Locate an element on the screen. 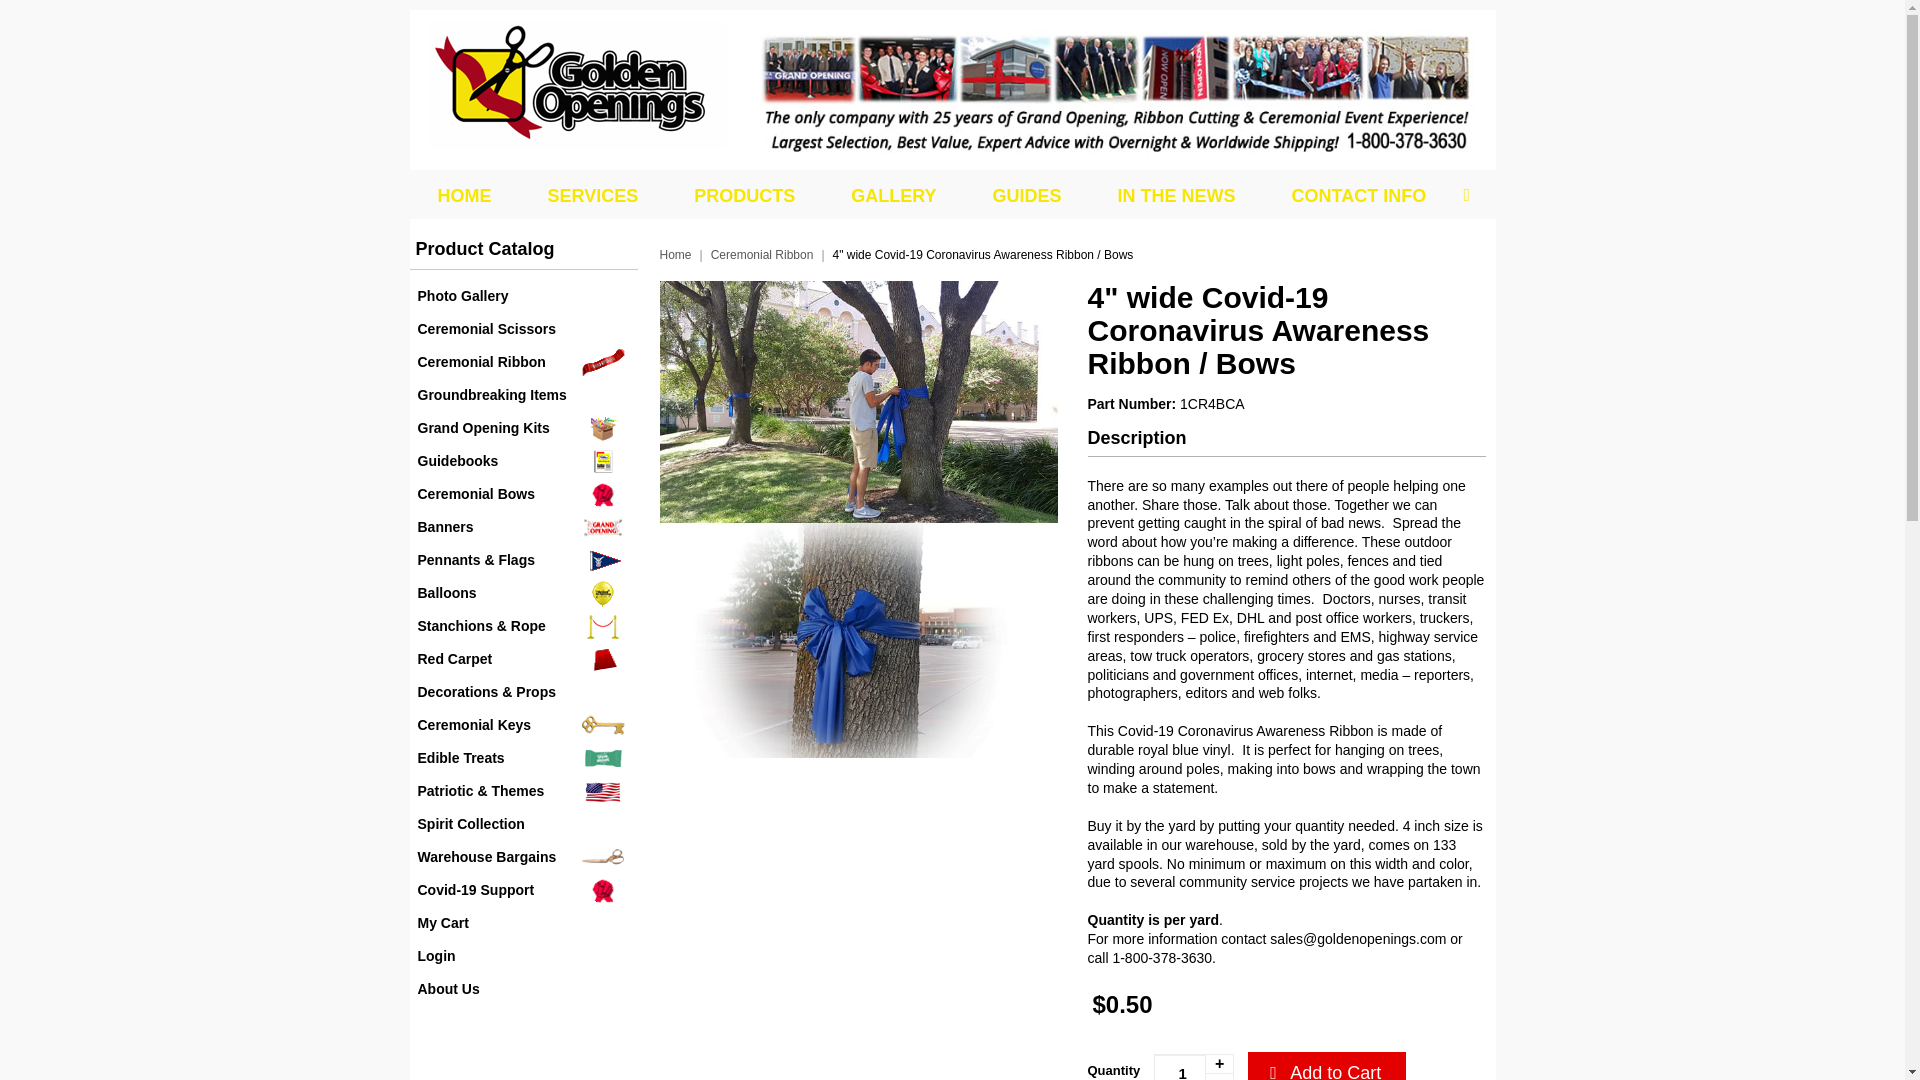 This screenshot has width=1920, height=1080. 1 is located at coordinates (1194, 1067).